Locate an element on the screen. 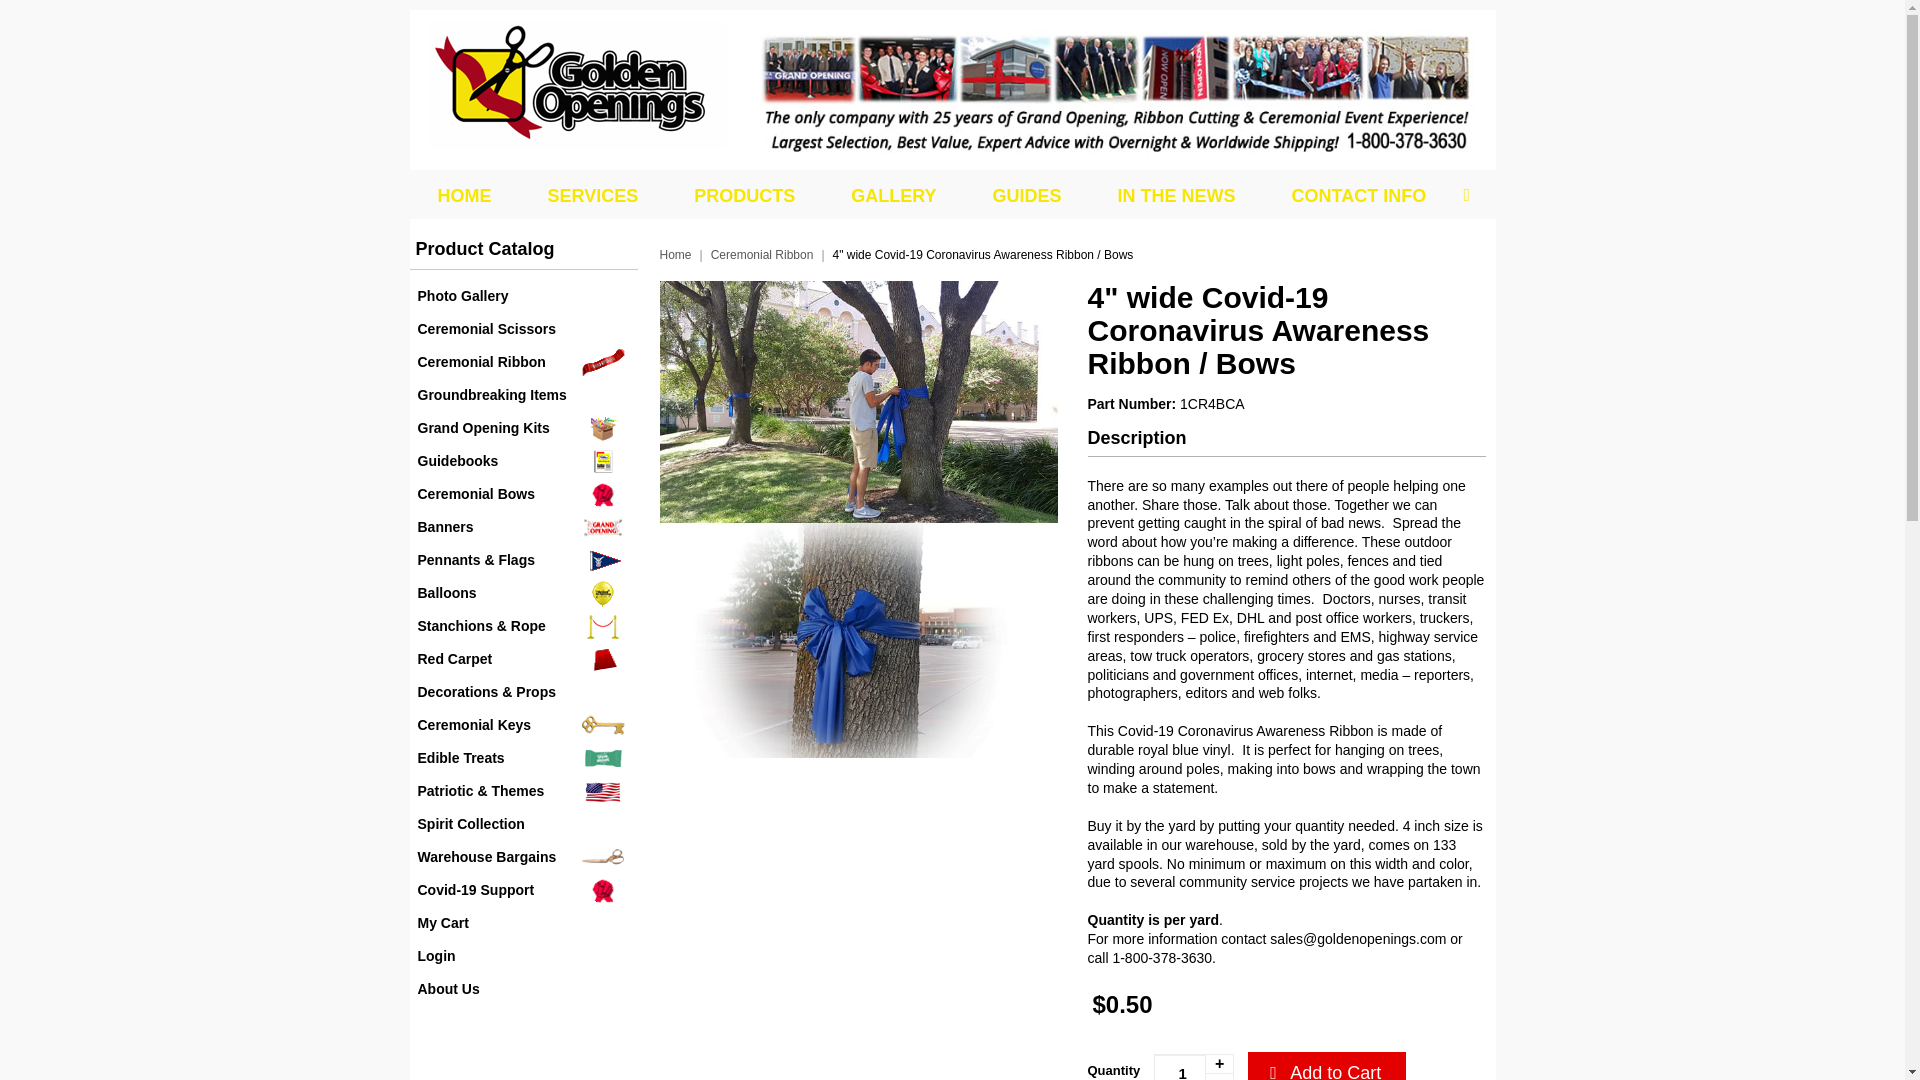 This screenshot has width=1920, height=1080. 1 is located at coordinates (1194, 1067).